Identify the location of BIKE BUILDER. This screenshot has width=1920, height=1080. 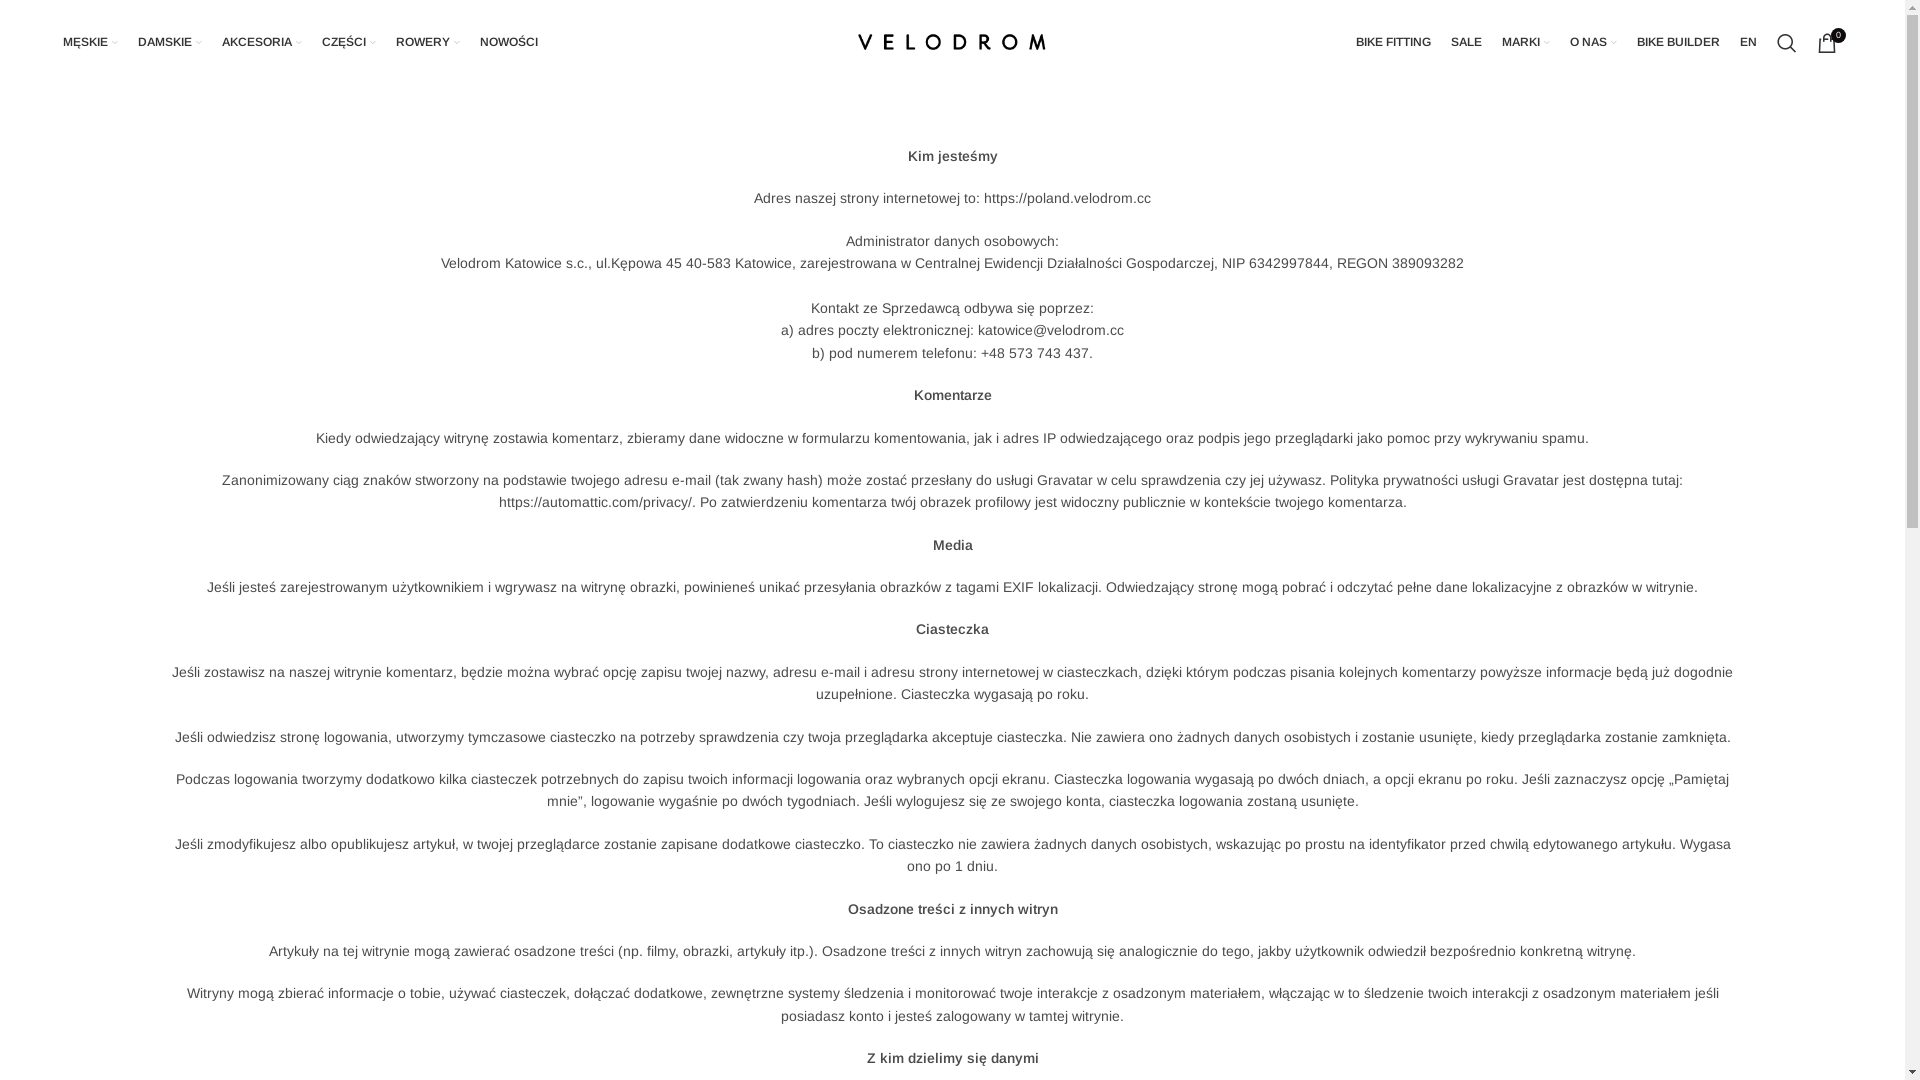
(1678, 42).